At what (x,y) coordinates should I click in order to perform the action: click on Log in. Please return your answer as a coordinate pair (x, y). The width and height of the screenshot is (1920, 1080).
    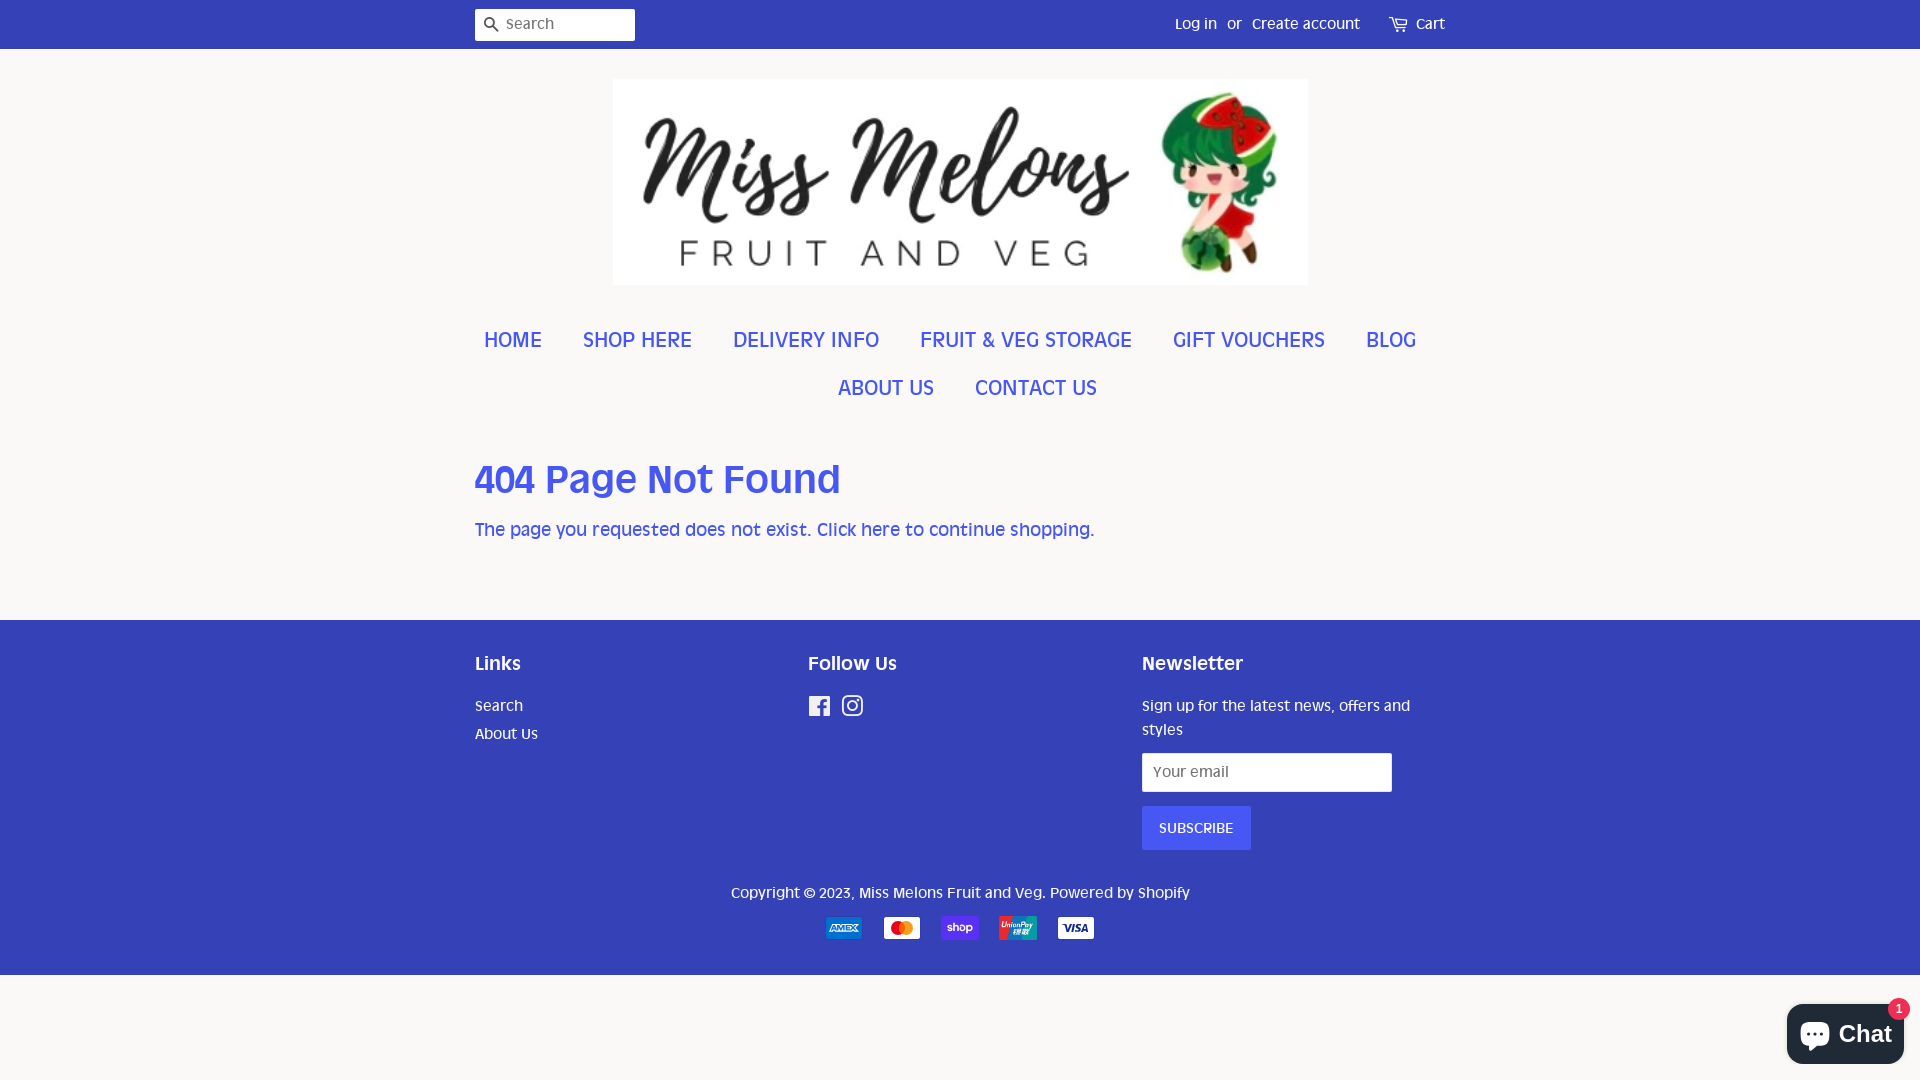
    Looking at the image, I should click on (1196, 24).